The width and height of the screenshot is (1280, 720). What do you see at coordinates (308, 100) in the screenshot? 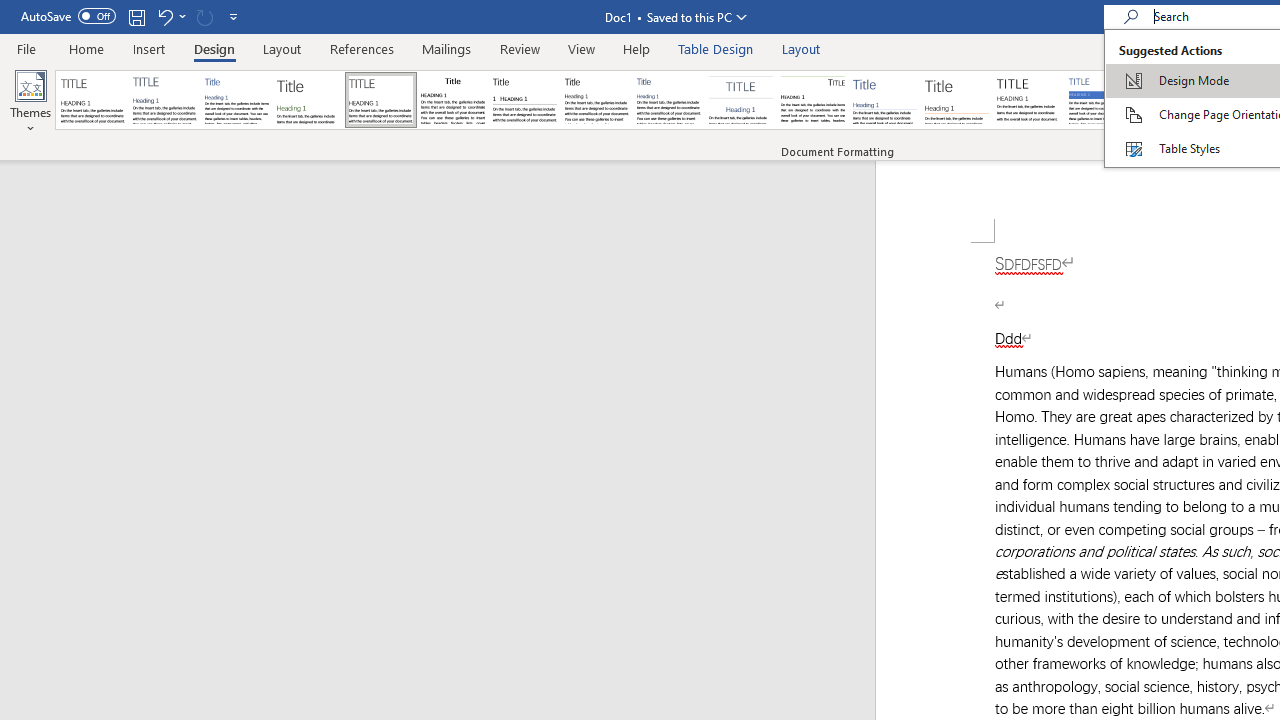
I see `Basic (Stylish)` at bounding box center [308, 100].